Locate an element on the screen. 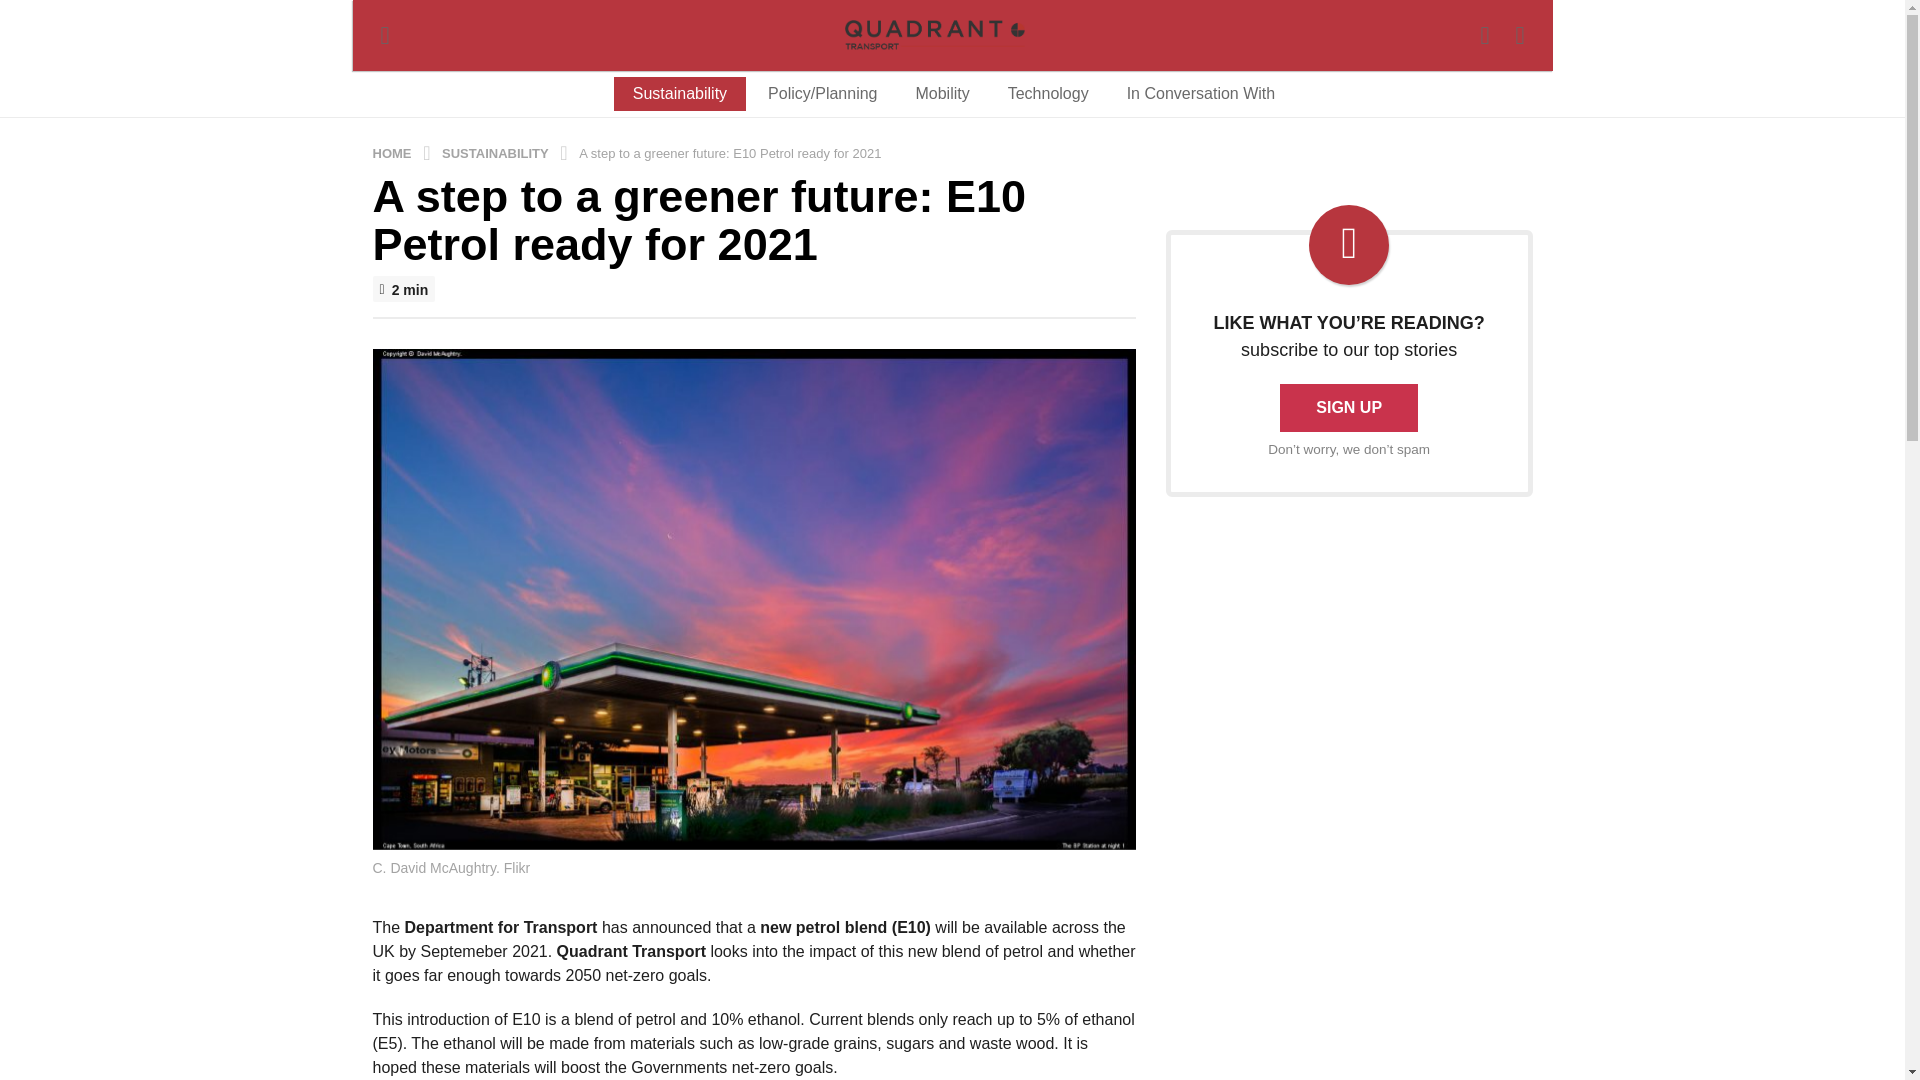 The width and height of the screenshot is (1920, 1080). Mobility is located at coordinates (942, 94).